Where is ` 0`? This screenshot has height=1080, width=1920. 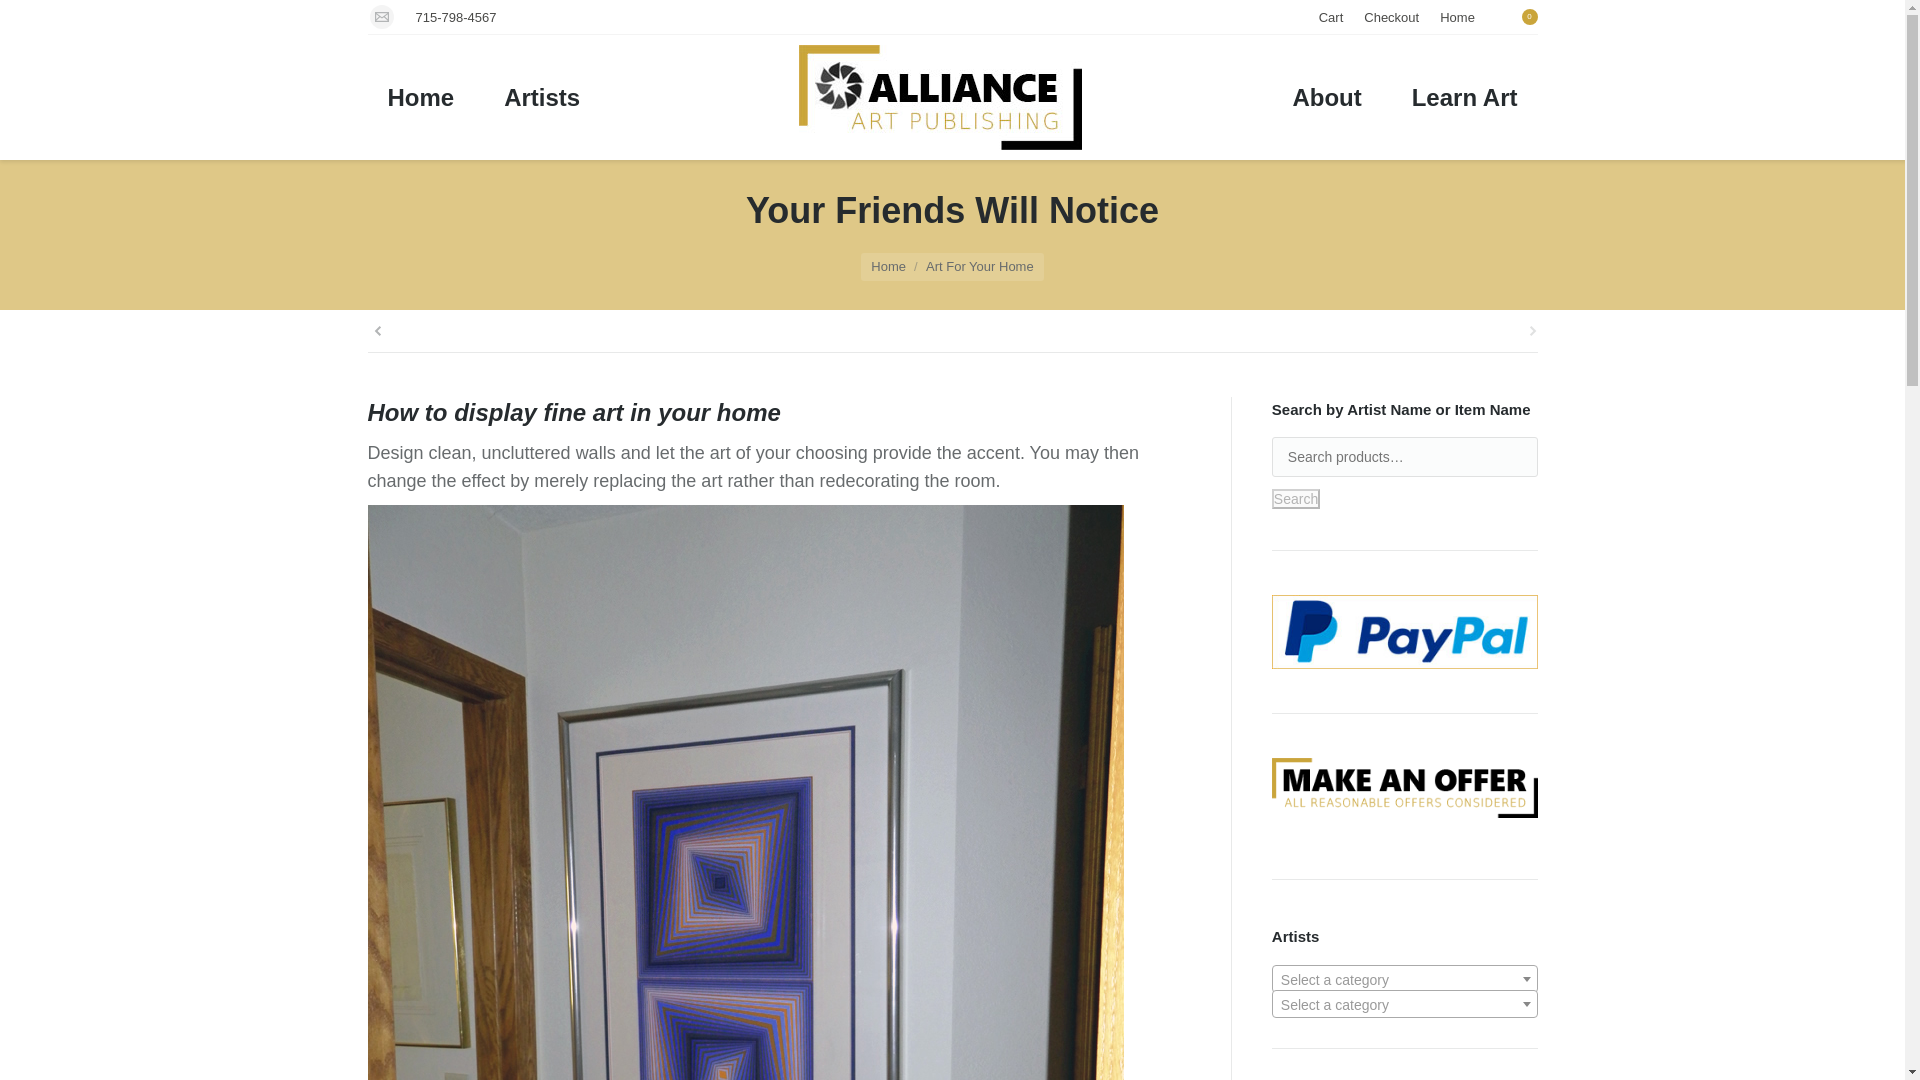  0 is located at coordinates (1524, 16).